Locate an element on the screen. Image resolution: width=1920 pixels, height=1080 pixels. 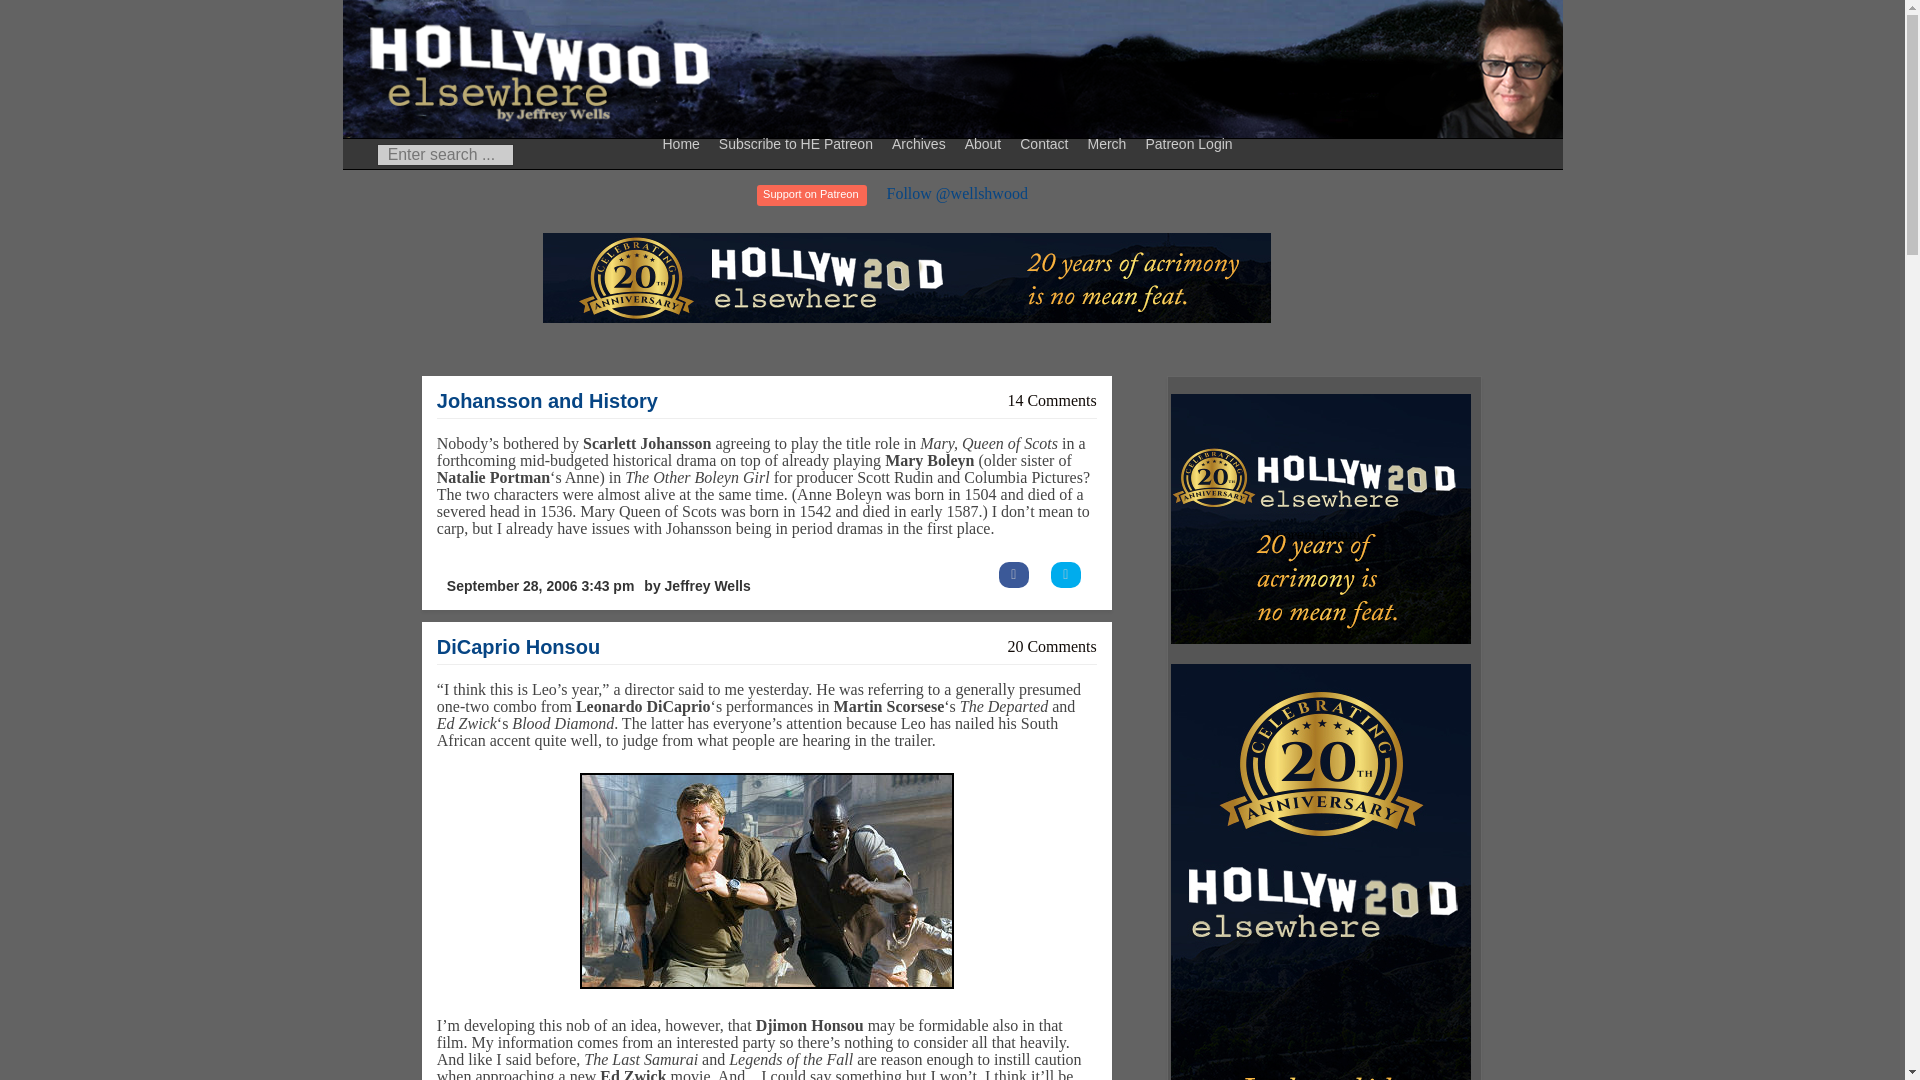
14 Comments is located at coordinates (1051, 400).